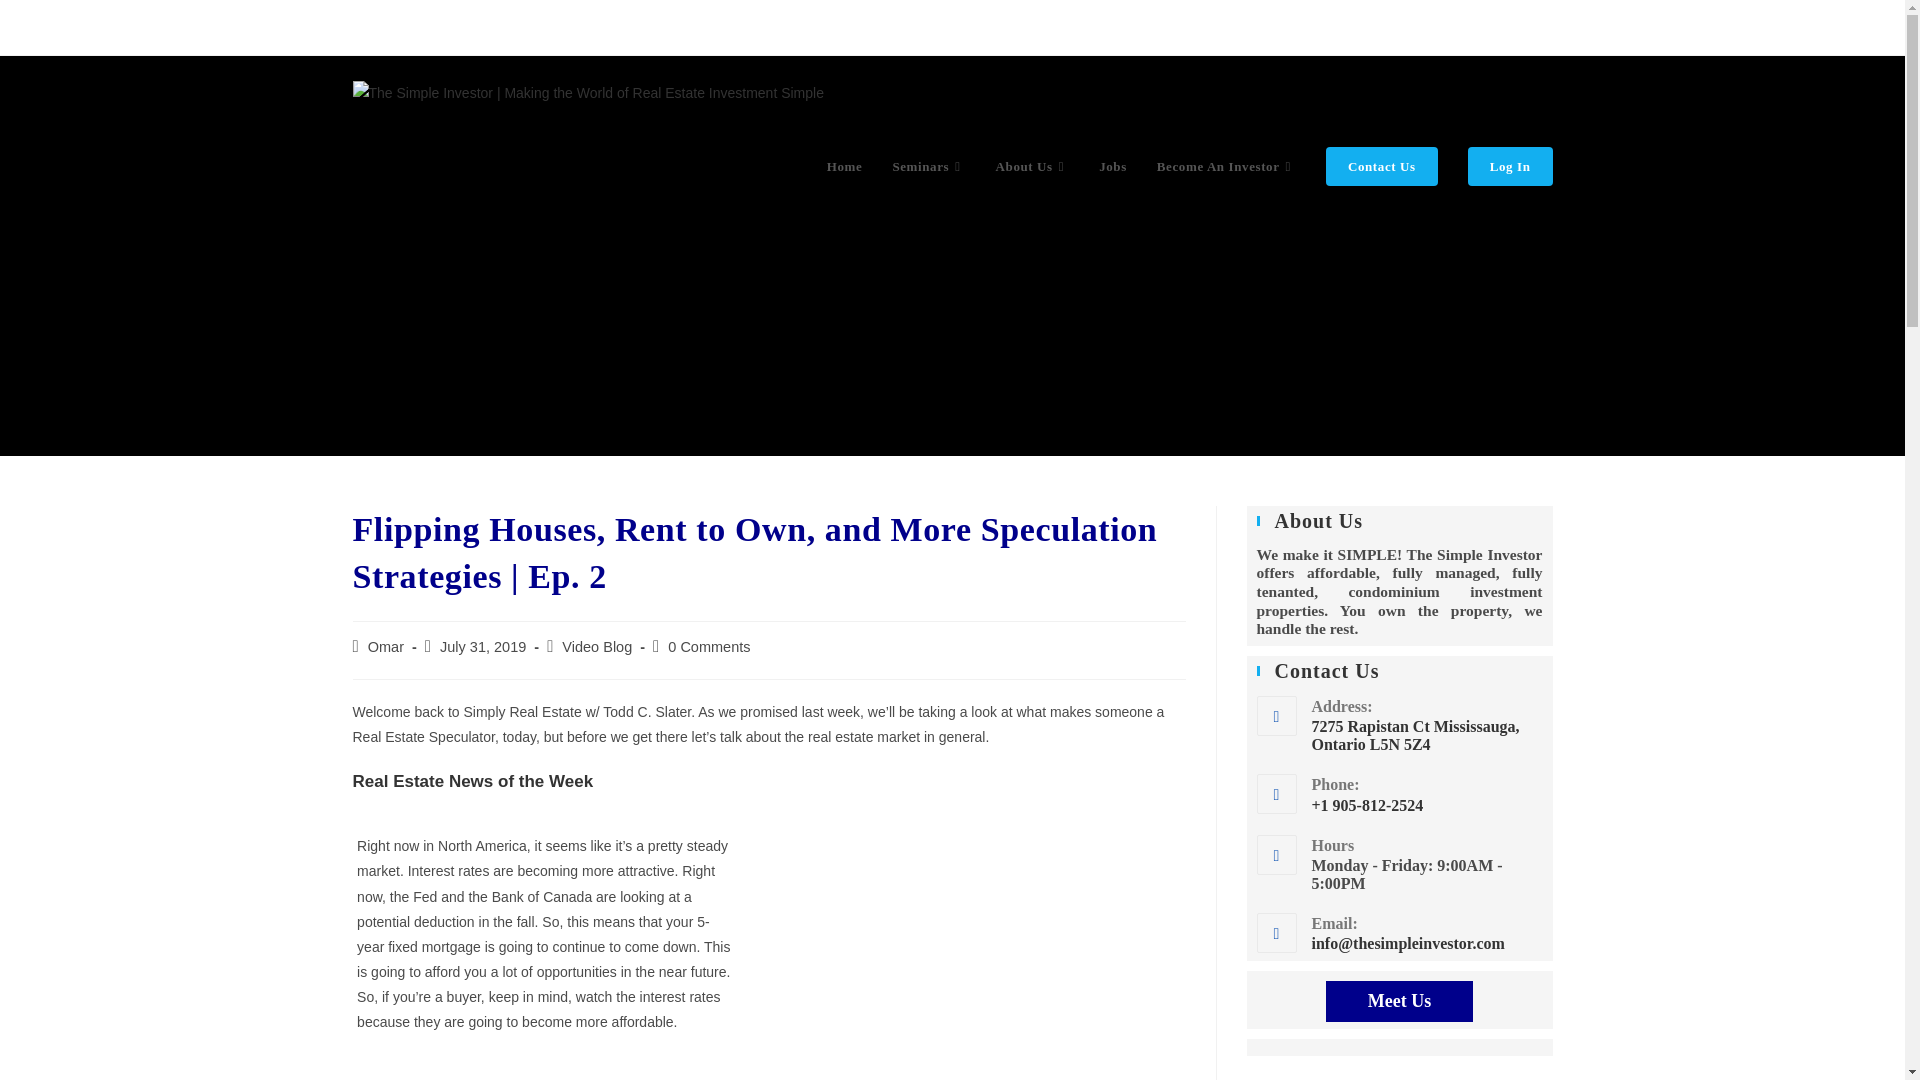 The height and width of the screenshot is (1080, 1920). What do you see at coordinates (1032, 166) in the screenshot?
I see `About Us` at bounding box center [1032, 166].